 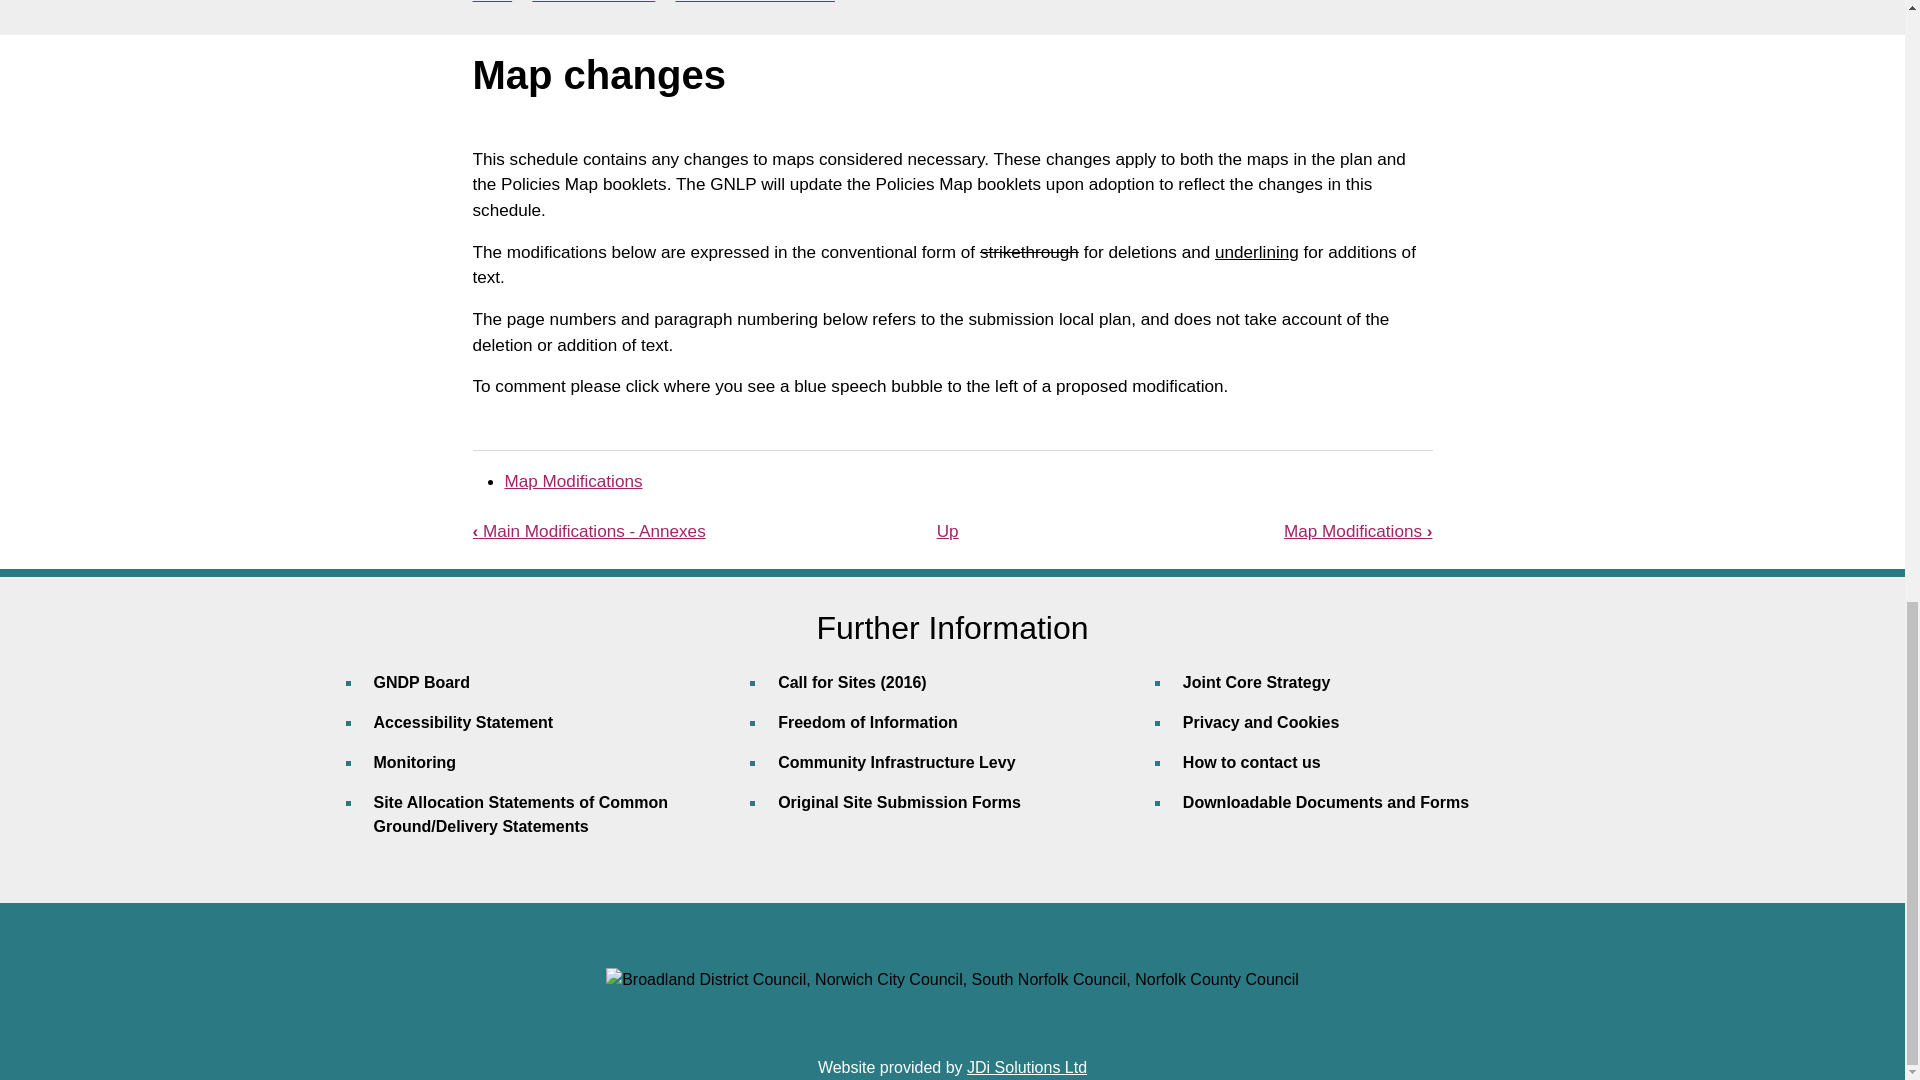 I want to click on Freedom of Information, so click(x=968, y=730).